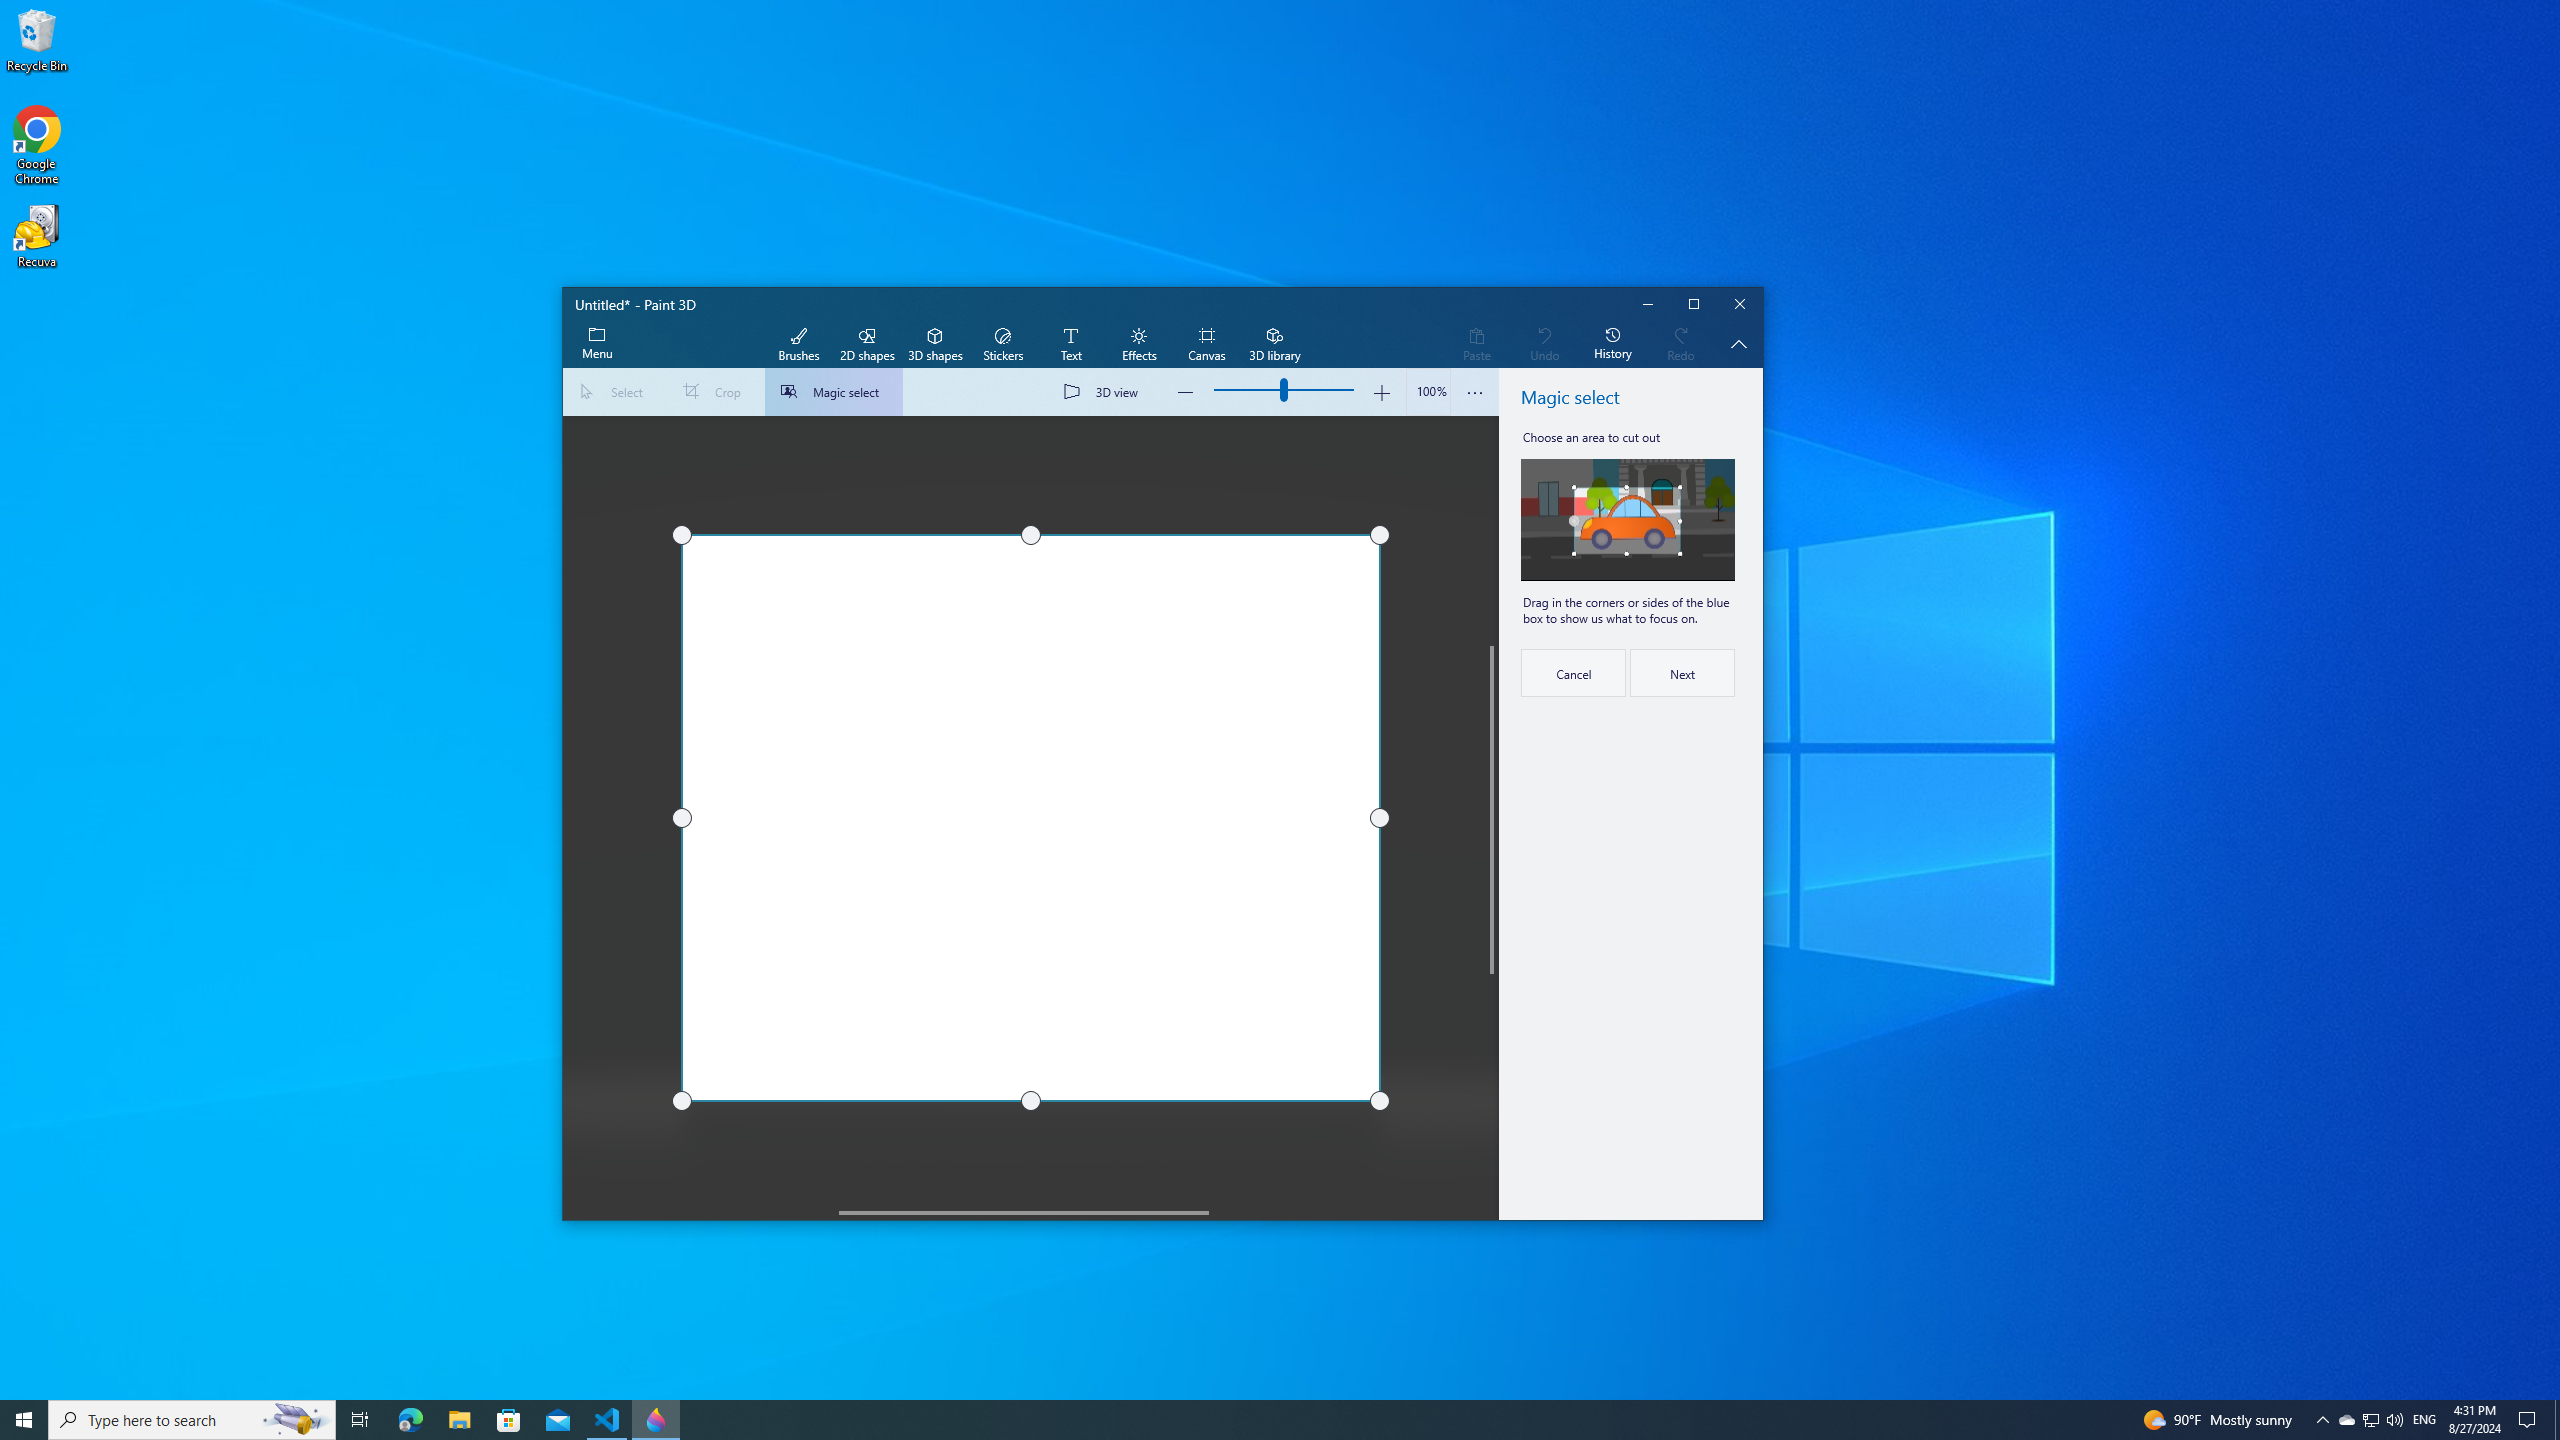 Image resolution: width=2560 pixels, height=1440 pixels. Describe the element at coordinates (656, 1420) in the screenshot. I see `Paint 3D - 1 running window` at that location.